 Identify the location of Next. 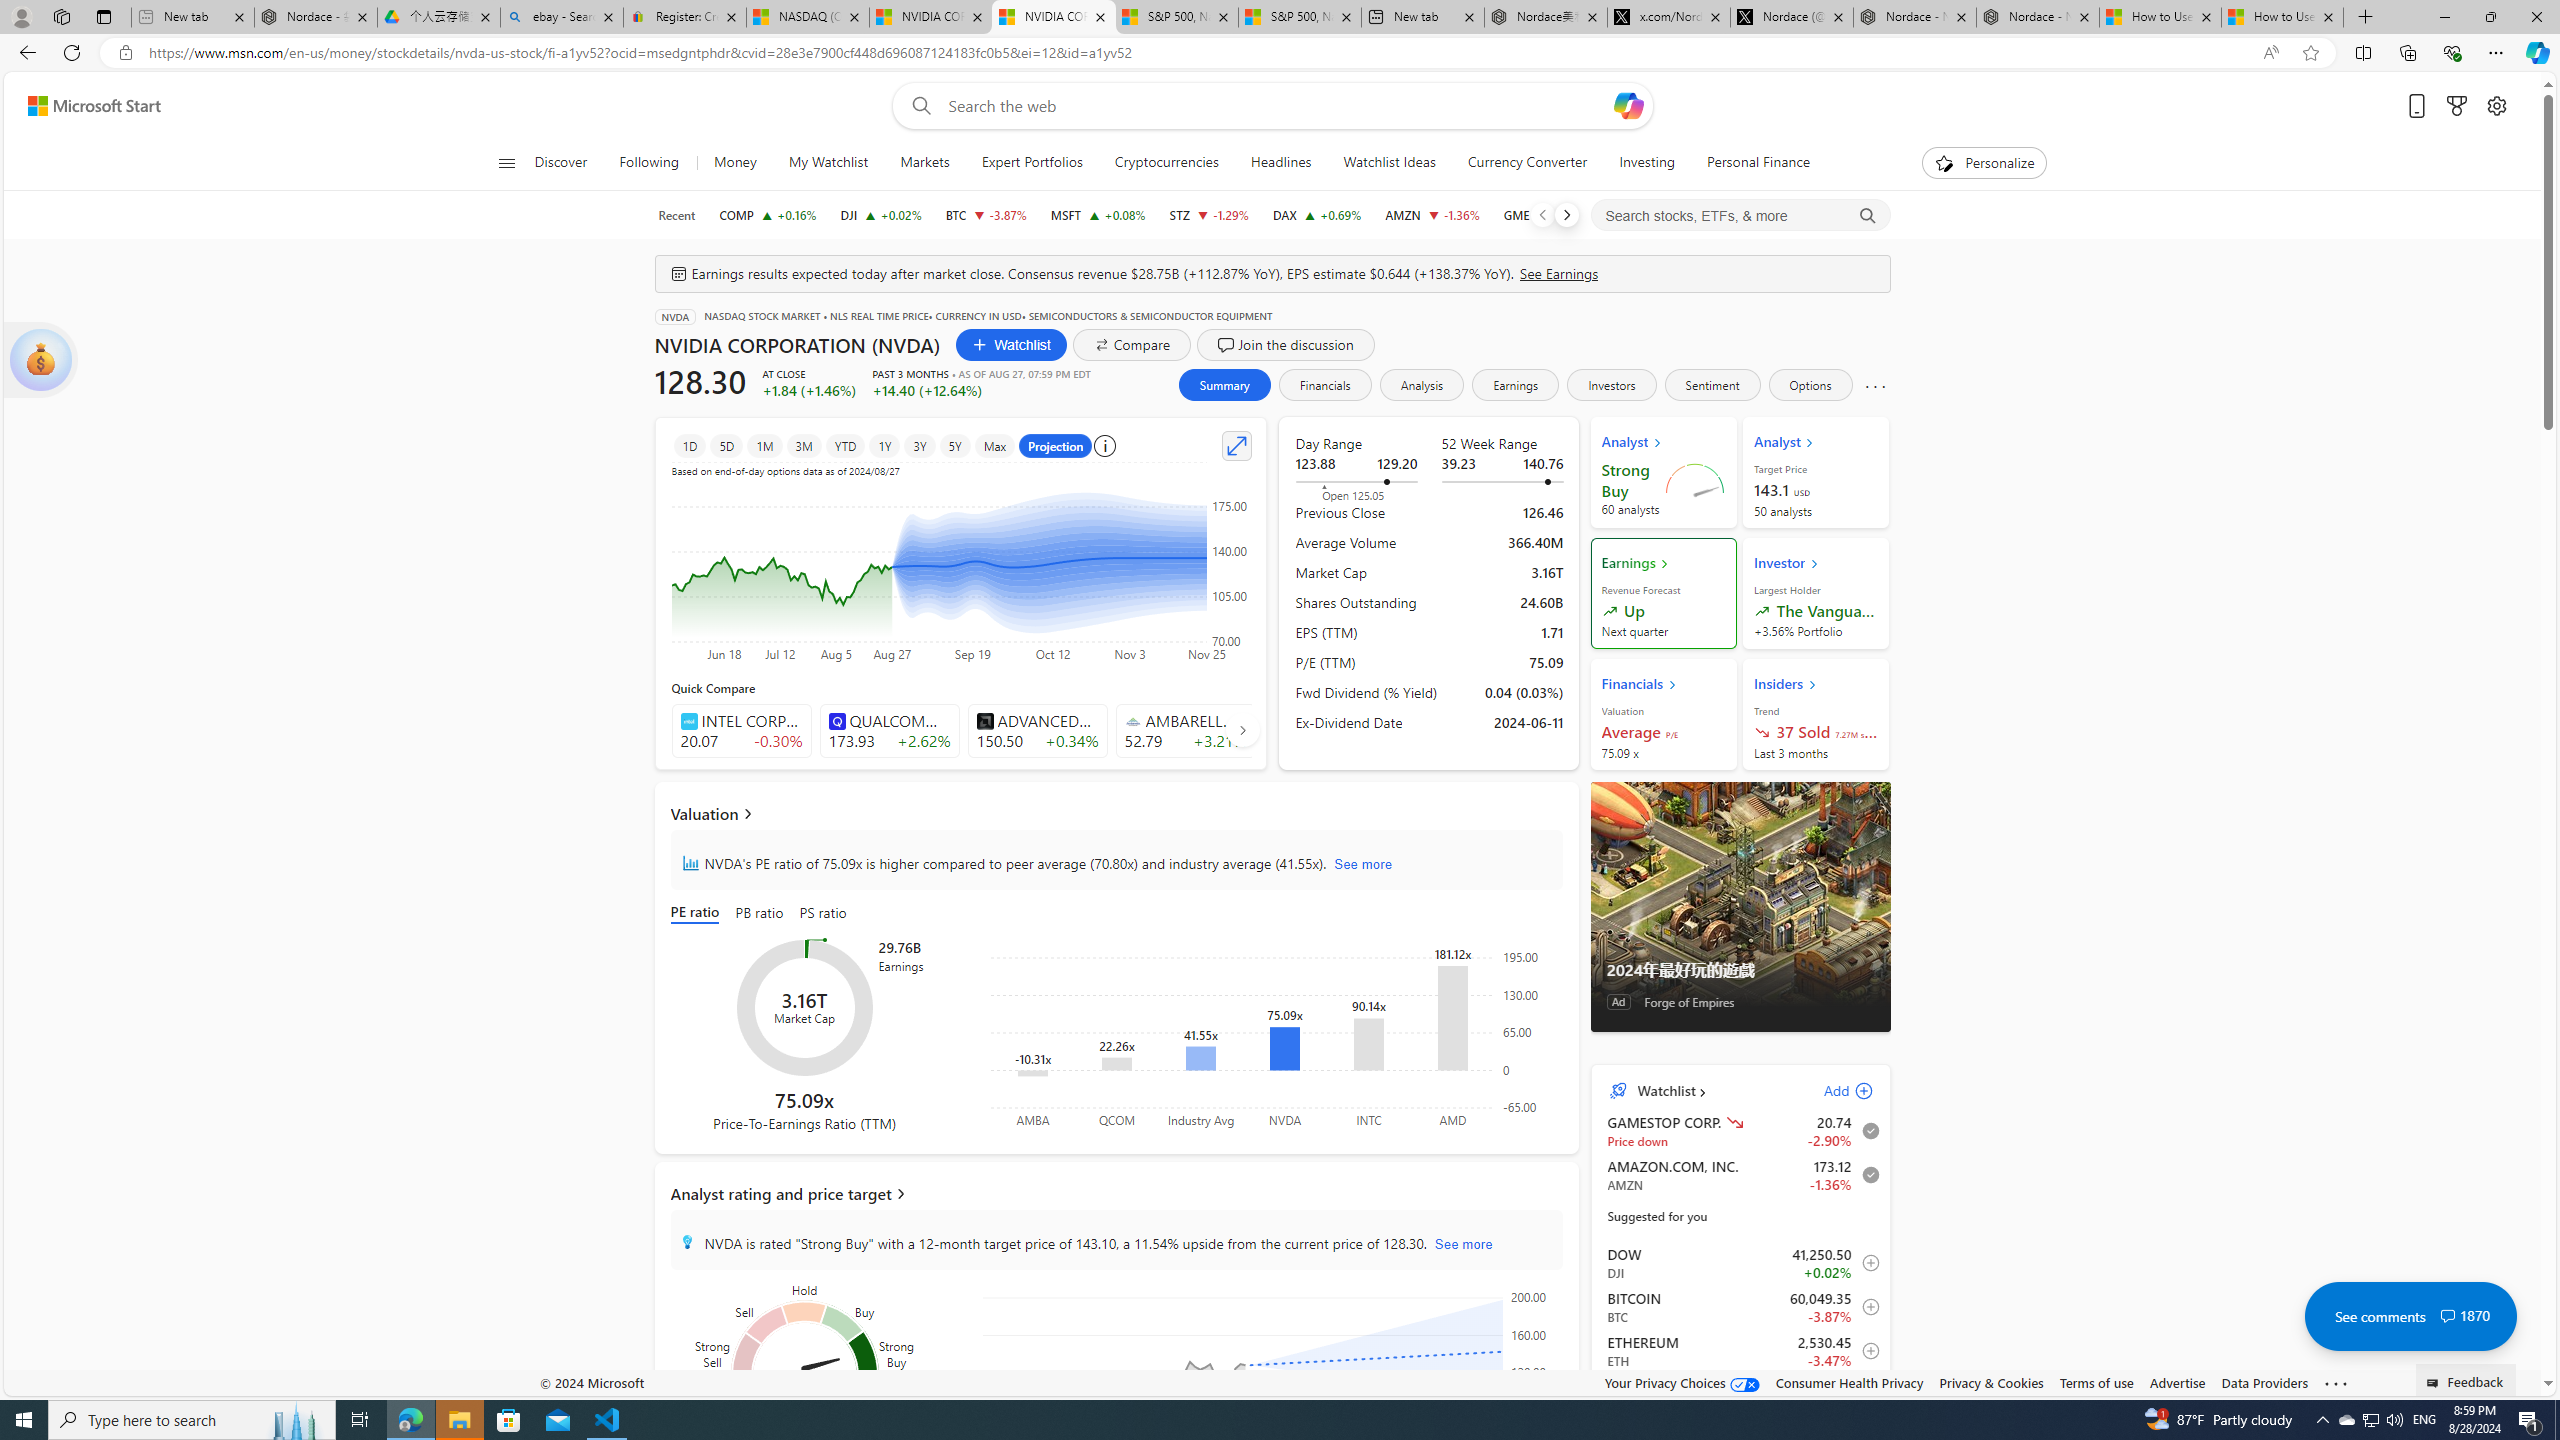
(1566, 215).